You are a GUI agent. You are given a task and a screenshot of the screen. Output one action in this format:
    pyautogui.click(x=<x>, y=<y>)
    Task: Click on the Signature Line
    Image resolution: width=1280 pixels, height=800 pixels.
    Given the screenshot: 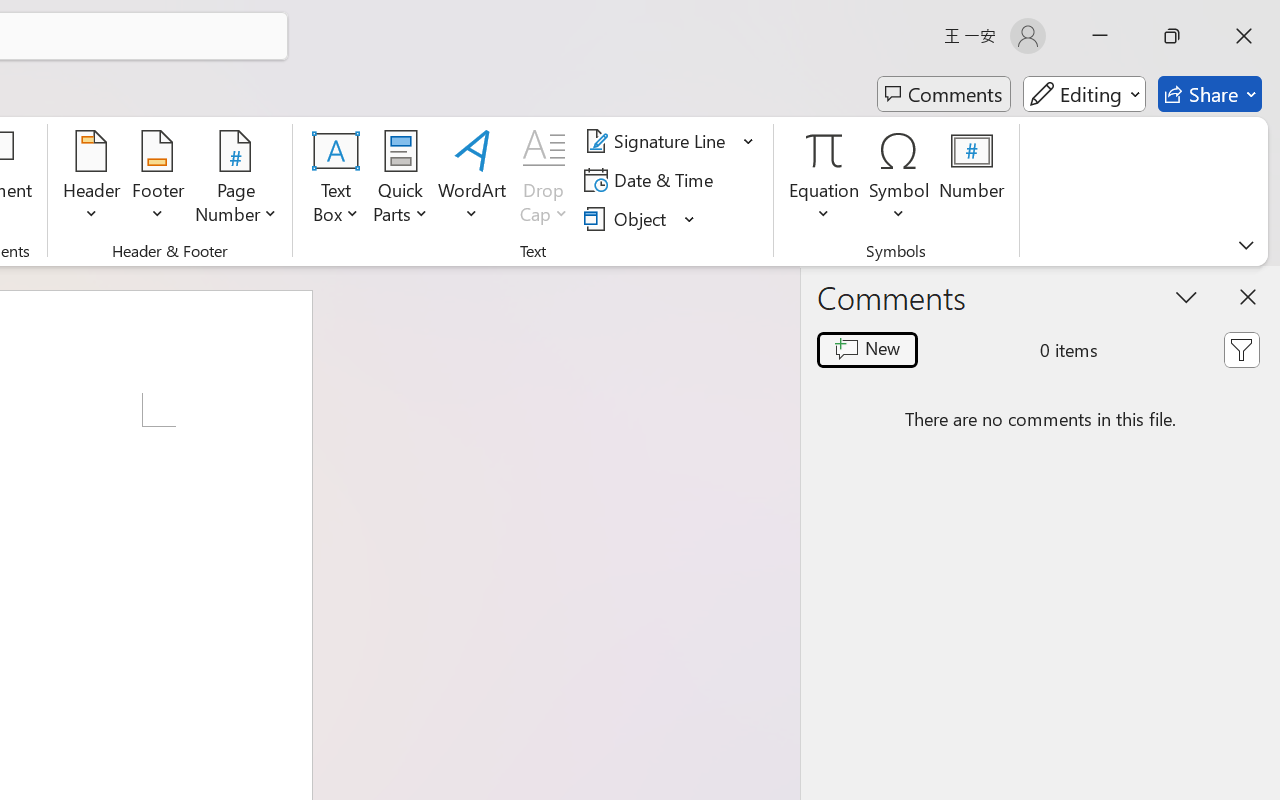 What is the action you would take?
    pyautogui.click(x=658, y=141)
    